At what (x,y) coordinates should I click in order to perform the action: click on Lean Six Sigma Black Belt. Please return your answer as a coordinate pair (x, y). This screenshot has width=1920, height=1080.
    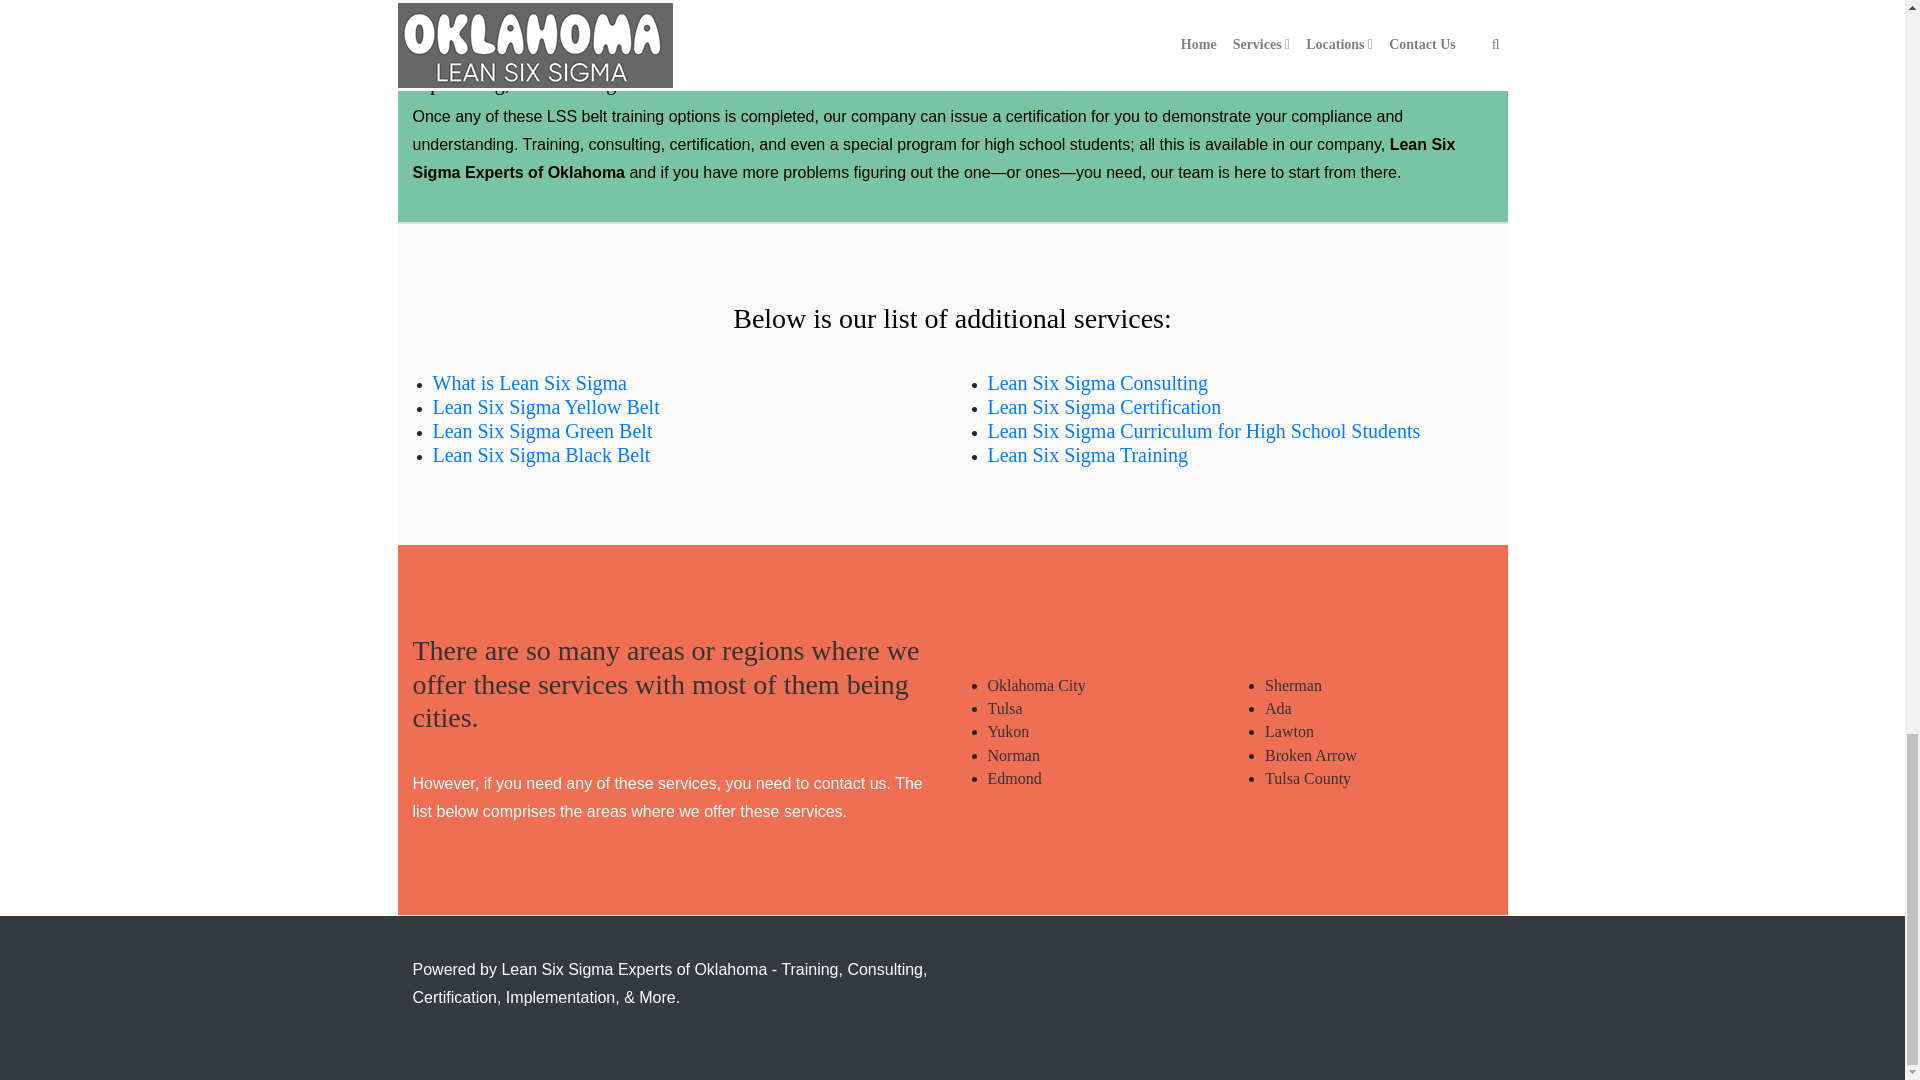
    Looking at the image, I should click on (541, 454).